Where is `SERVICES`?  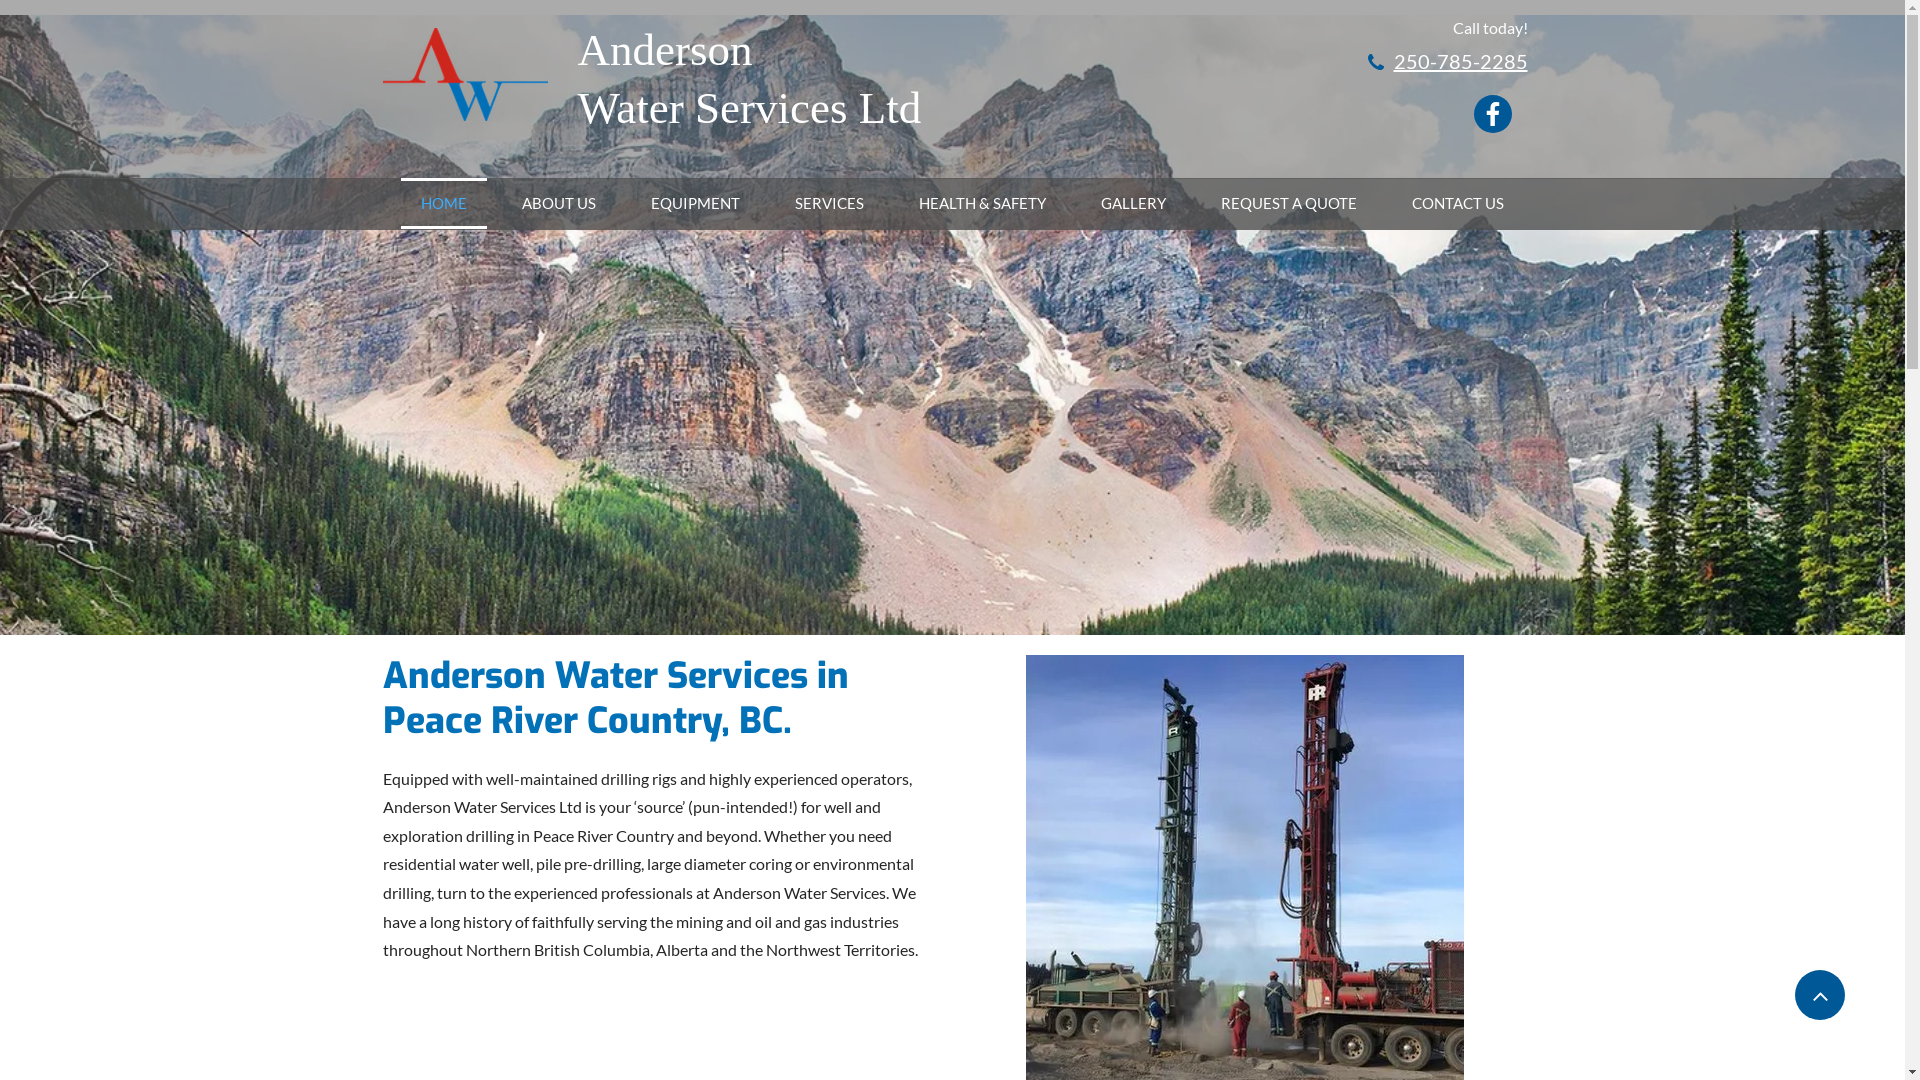 SERVICES is located at coordinates (828, 204).